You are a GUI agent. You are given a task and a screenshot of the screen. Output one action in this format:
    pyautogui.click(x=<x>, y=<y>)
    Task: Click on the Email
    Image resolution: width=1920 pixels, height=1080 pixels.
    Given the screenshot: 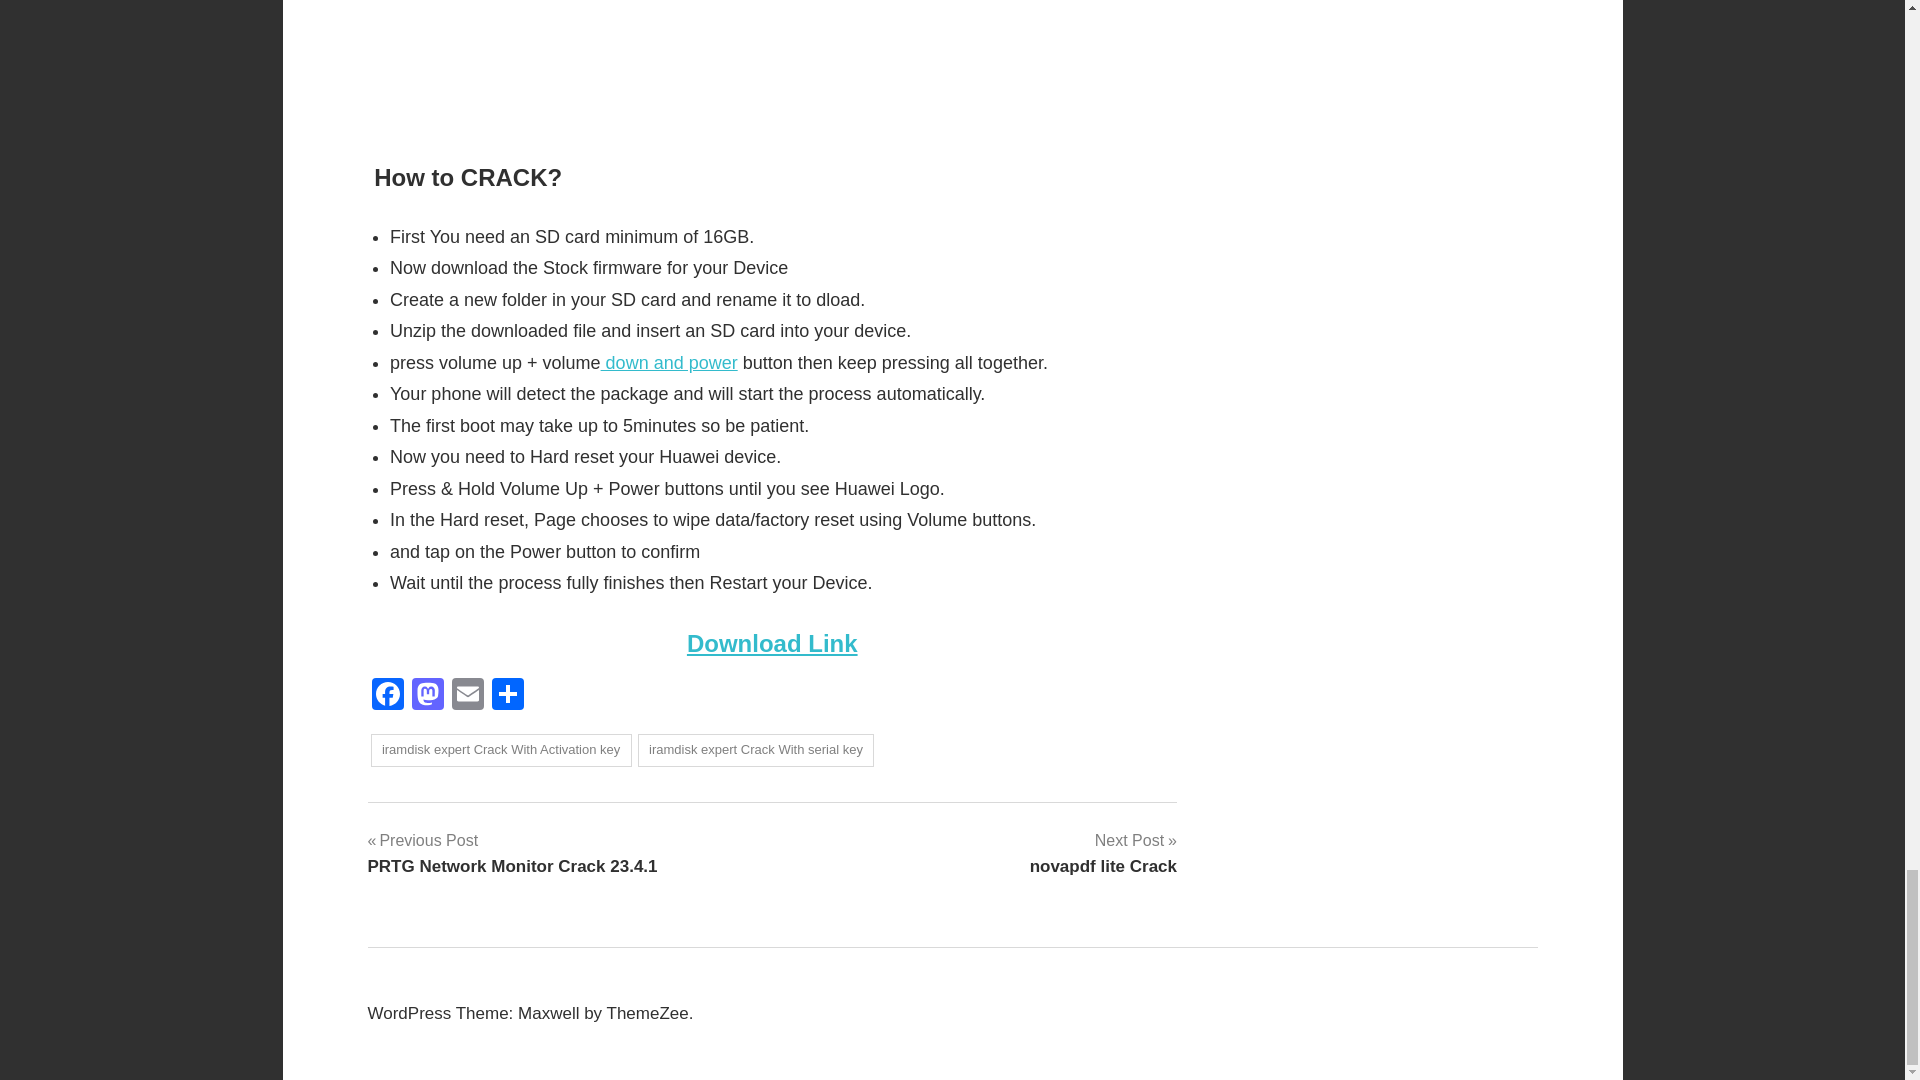 What is the action you would take?
    pyautogui.click(x=756, y=750)
    